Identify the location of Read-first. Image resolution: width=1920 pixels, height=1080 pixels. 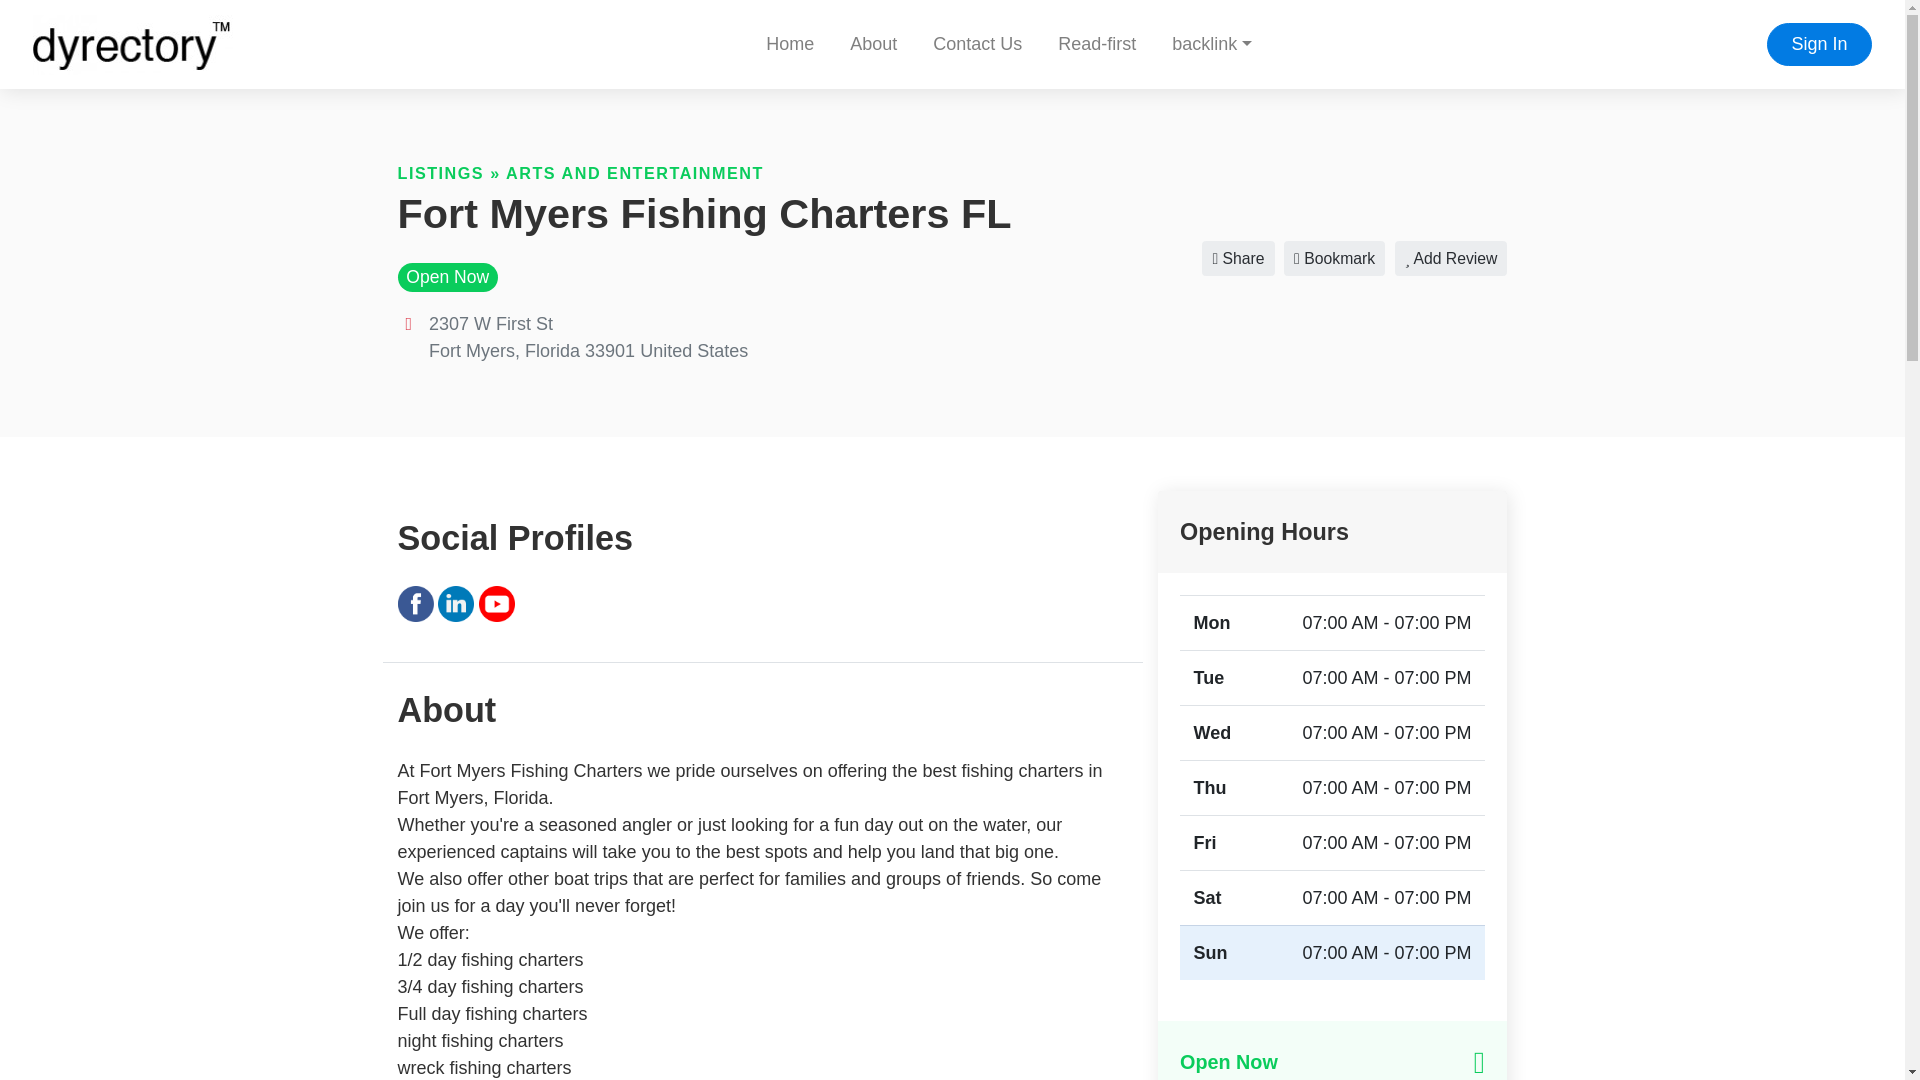
(1096, 44).